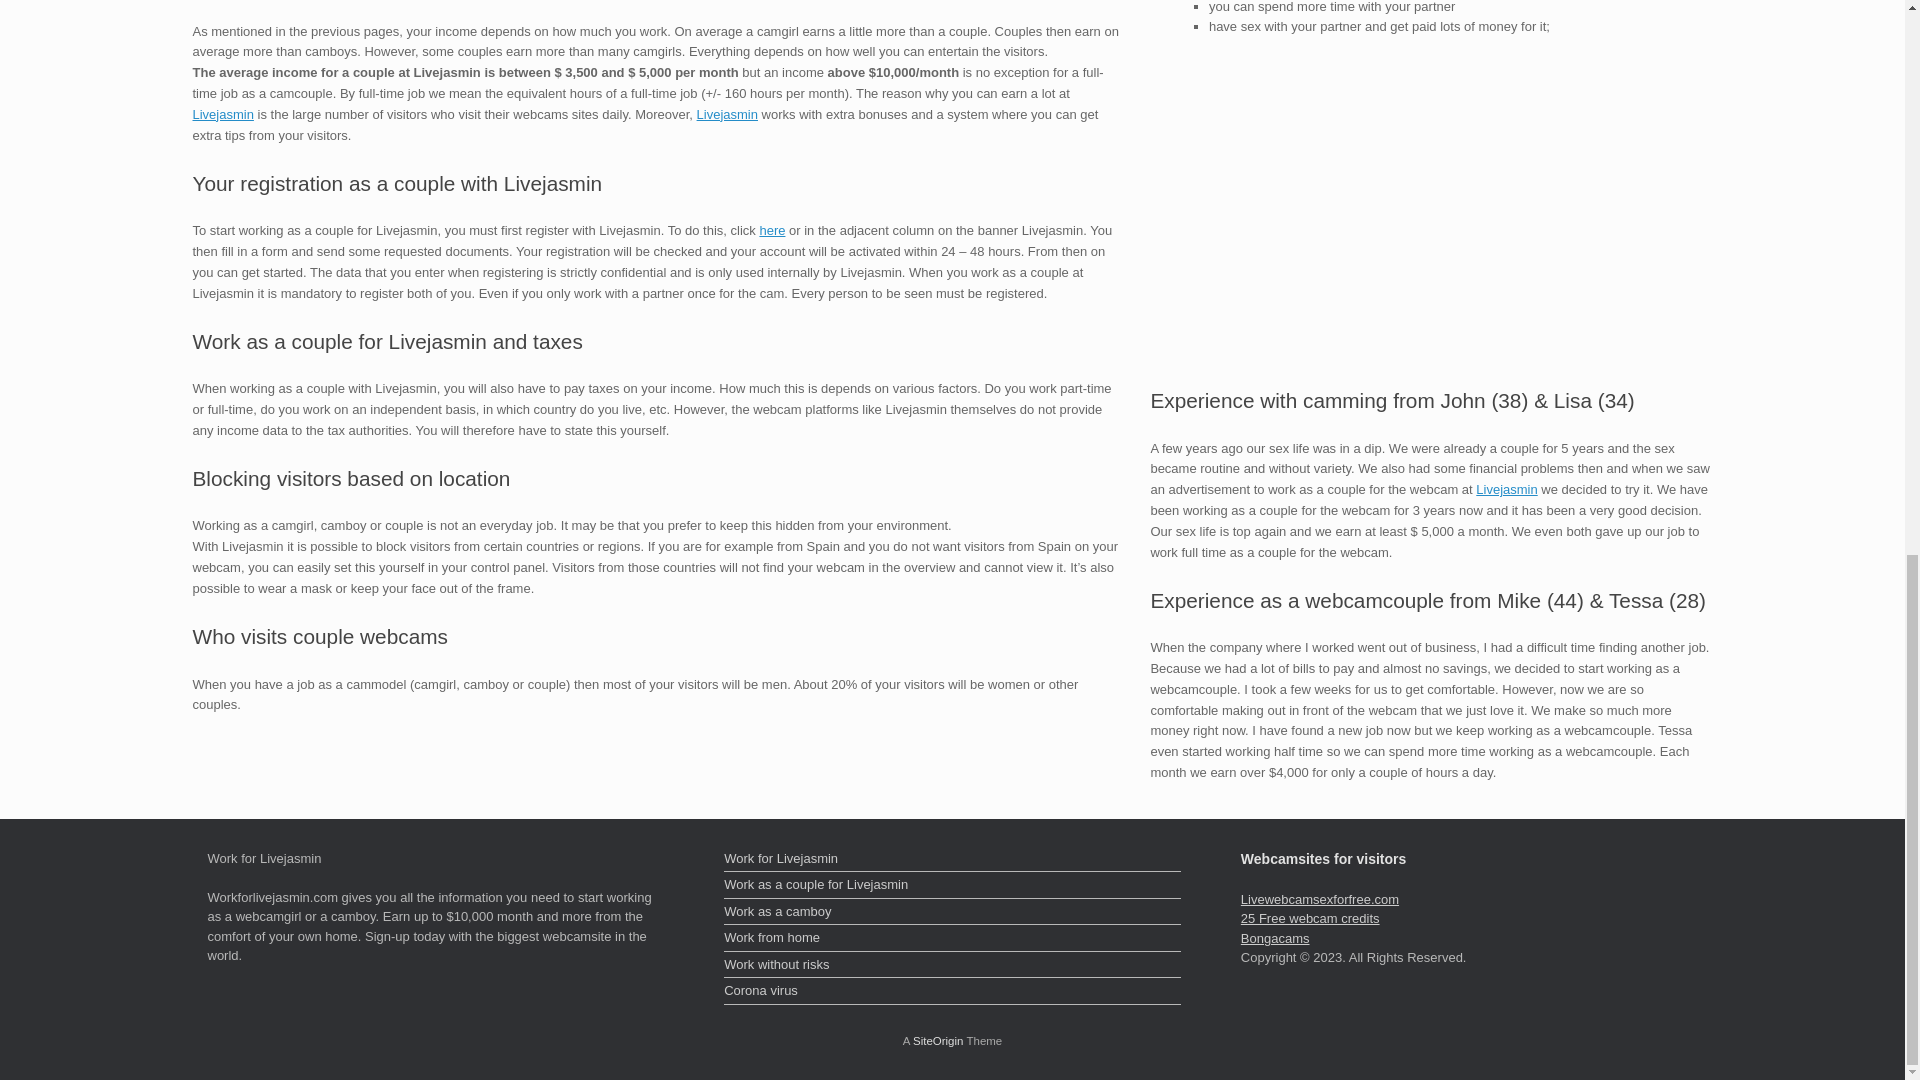  I want to click on Livejasmin, so click(1506, 488).